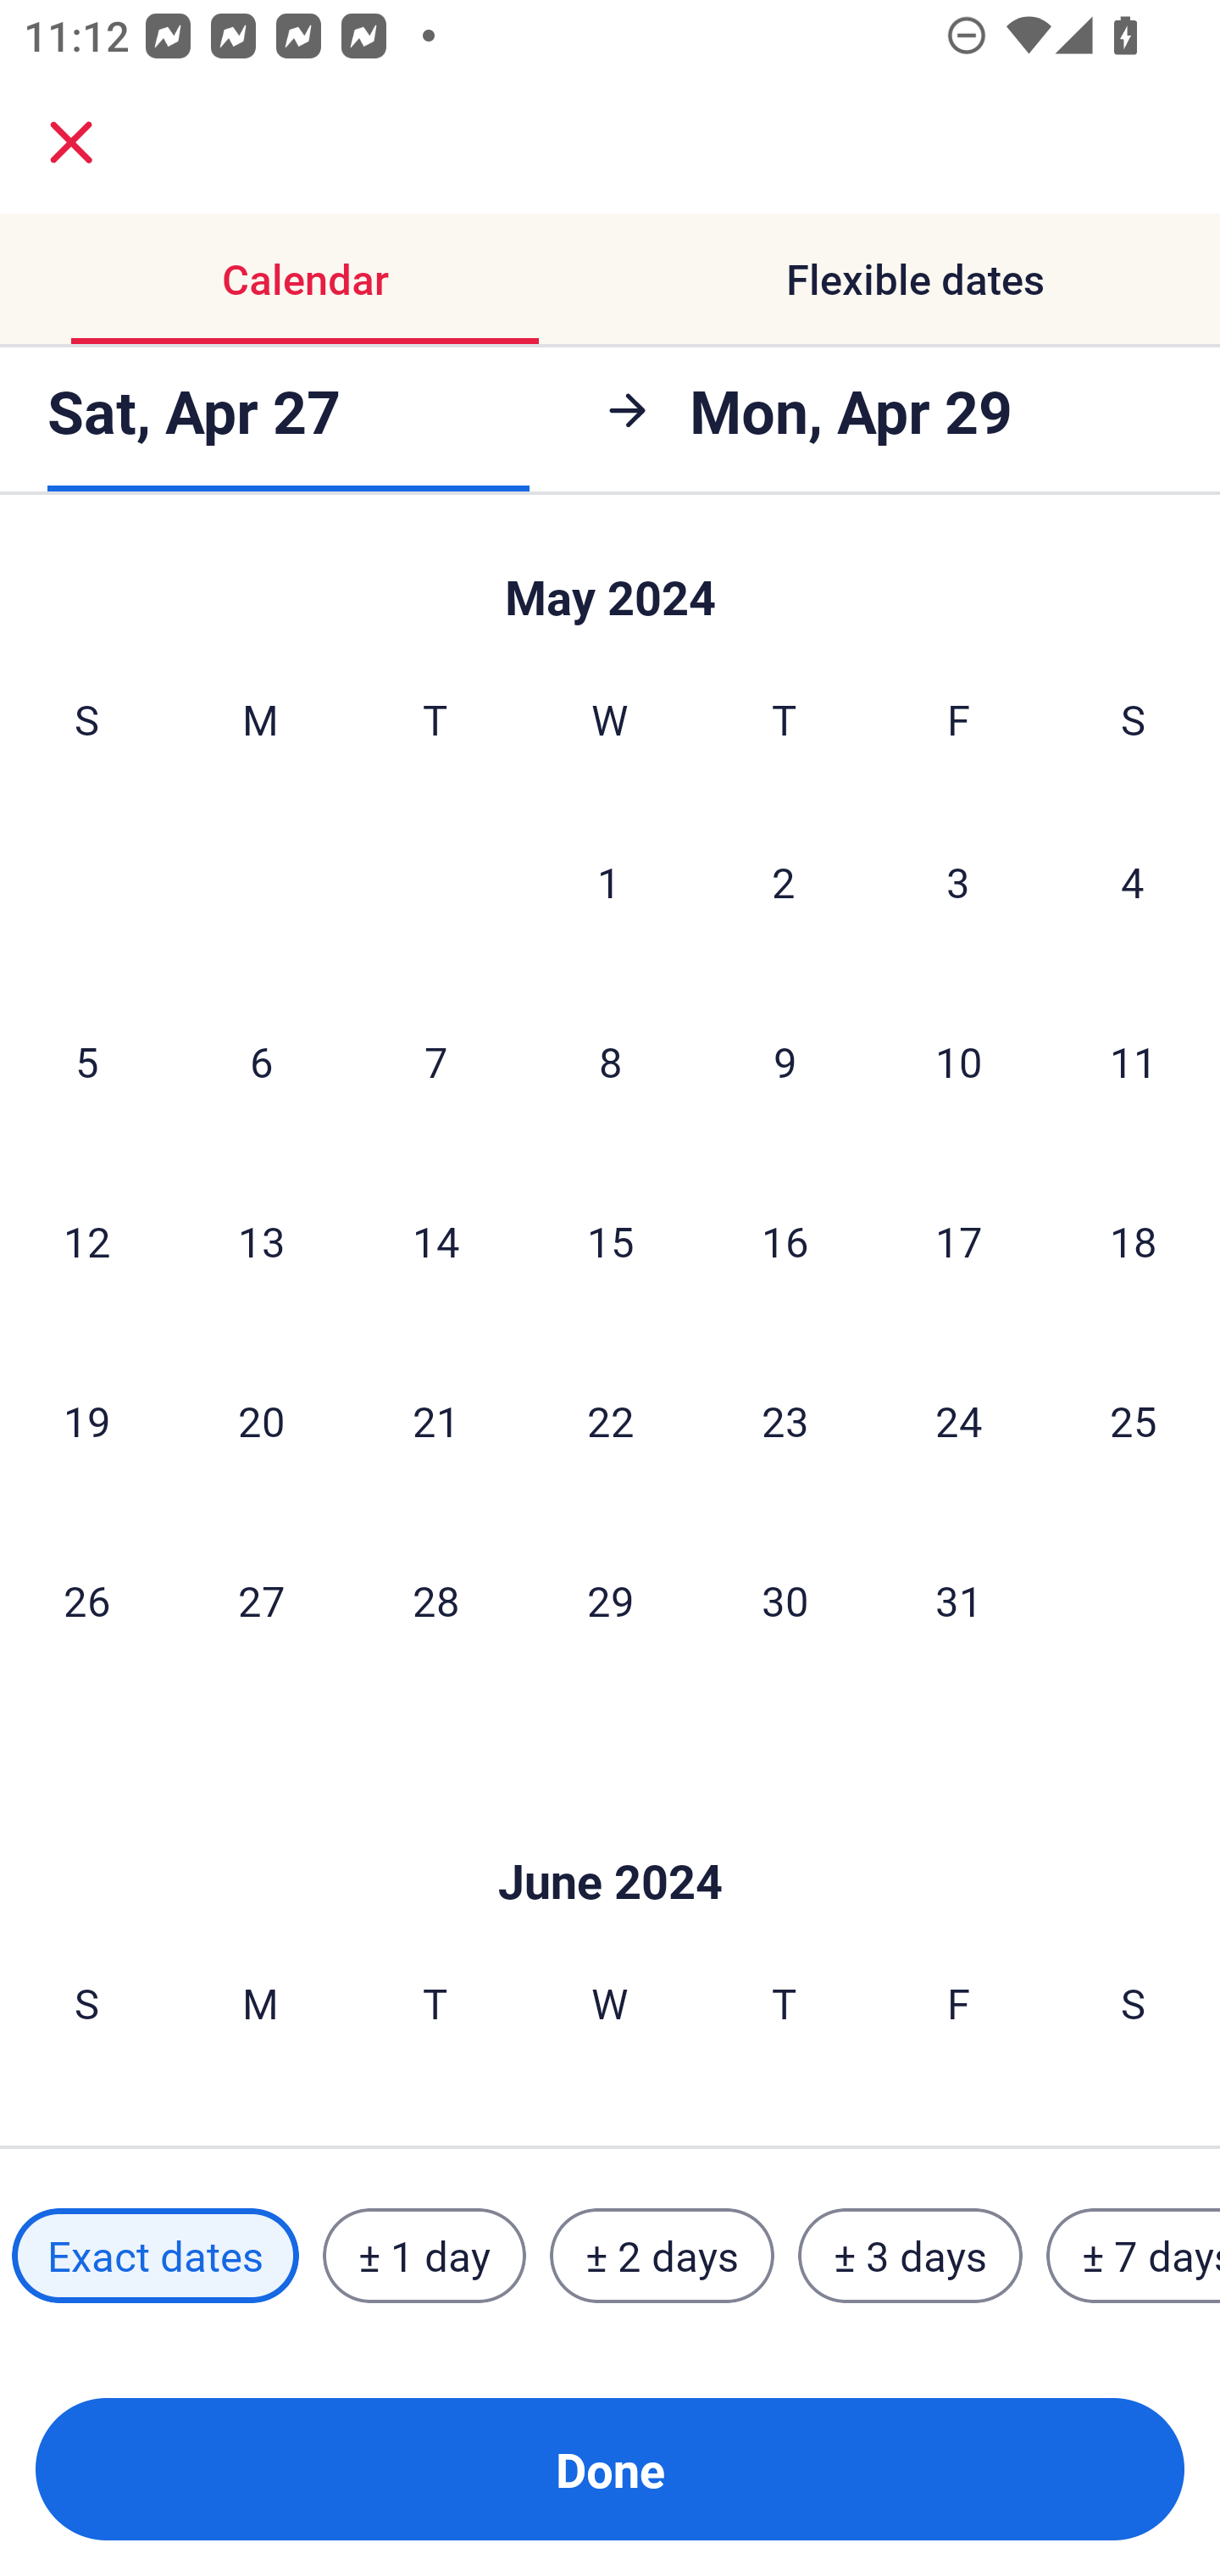 This screenshot has width=1220, height=2576. Describe the element at coordinates (610, 1830) in the screenshot. I see `Skip to Done` at that location.